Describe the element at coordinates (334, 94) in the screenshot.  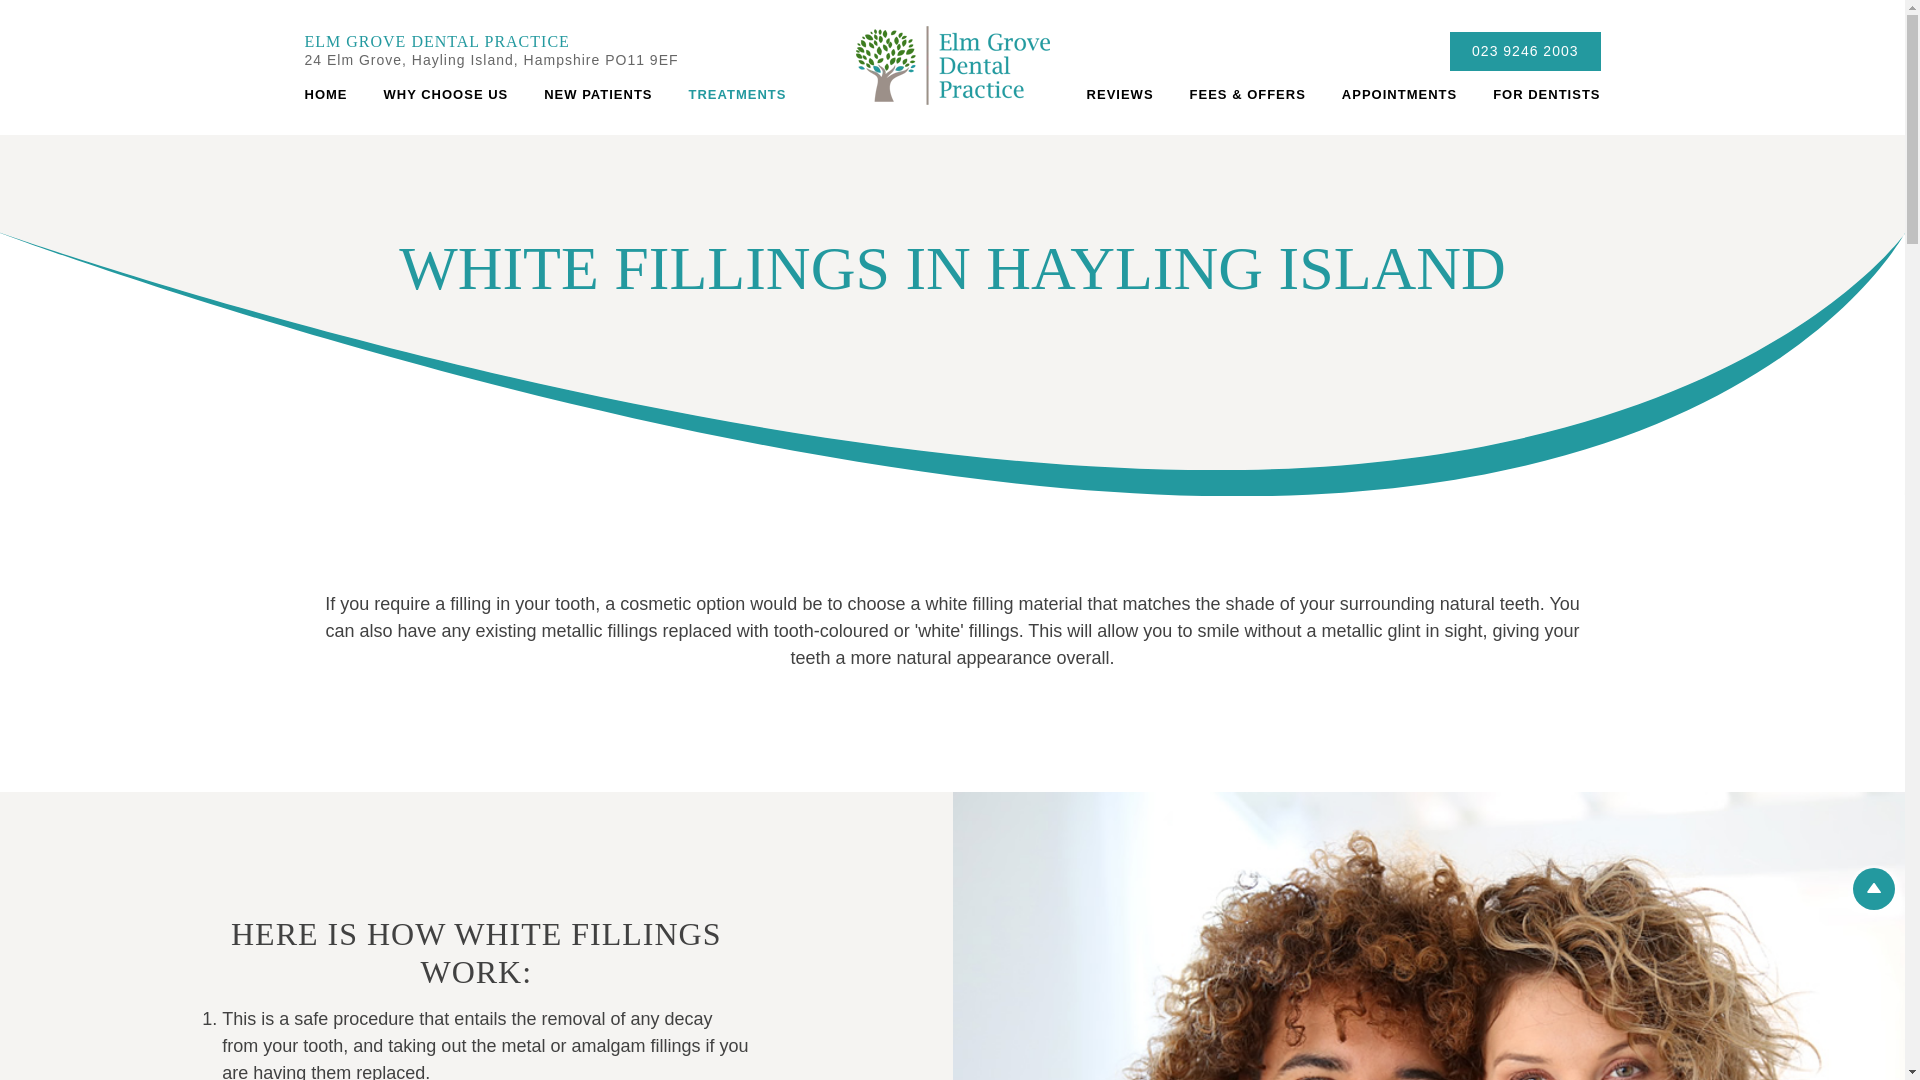
I see `Home` at that location.